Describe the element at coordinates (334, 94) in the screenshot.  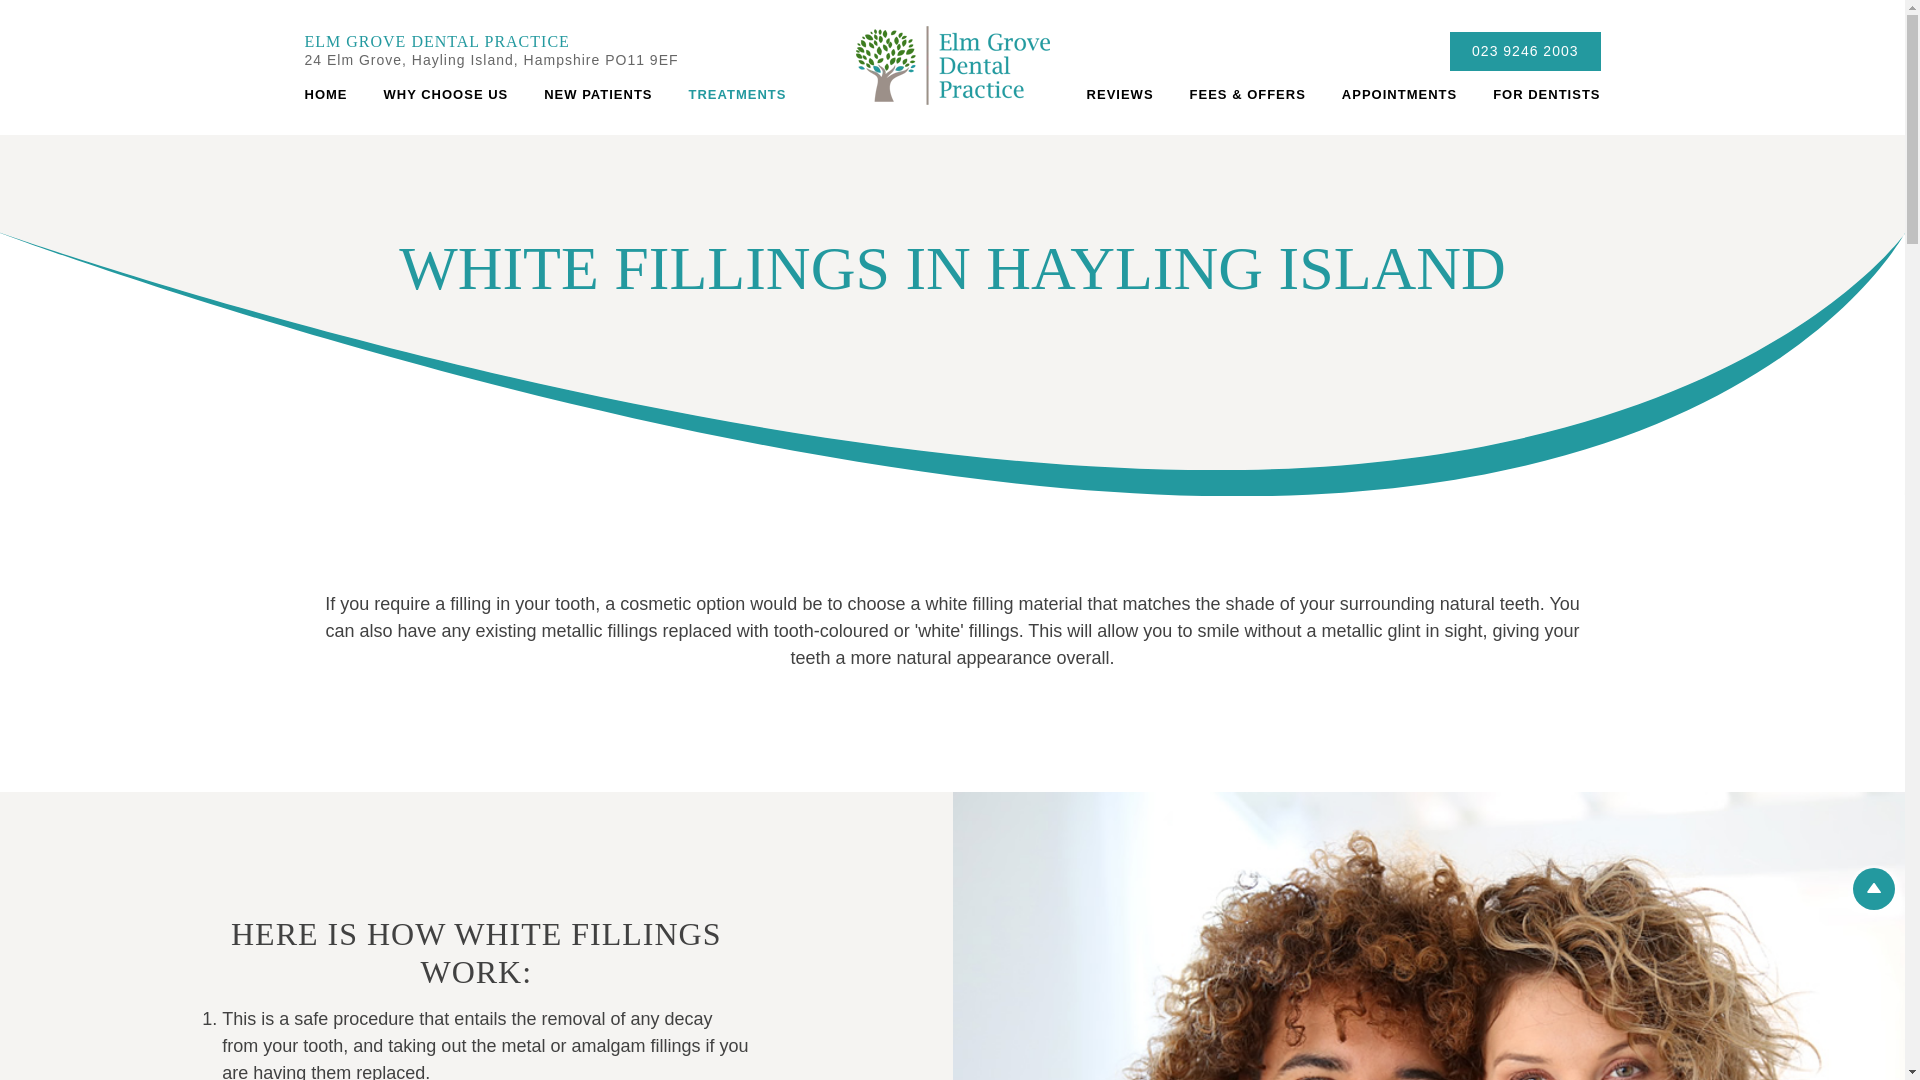
I see `Home` at that location.